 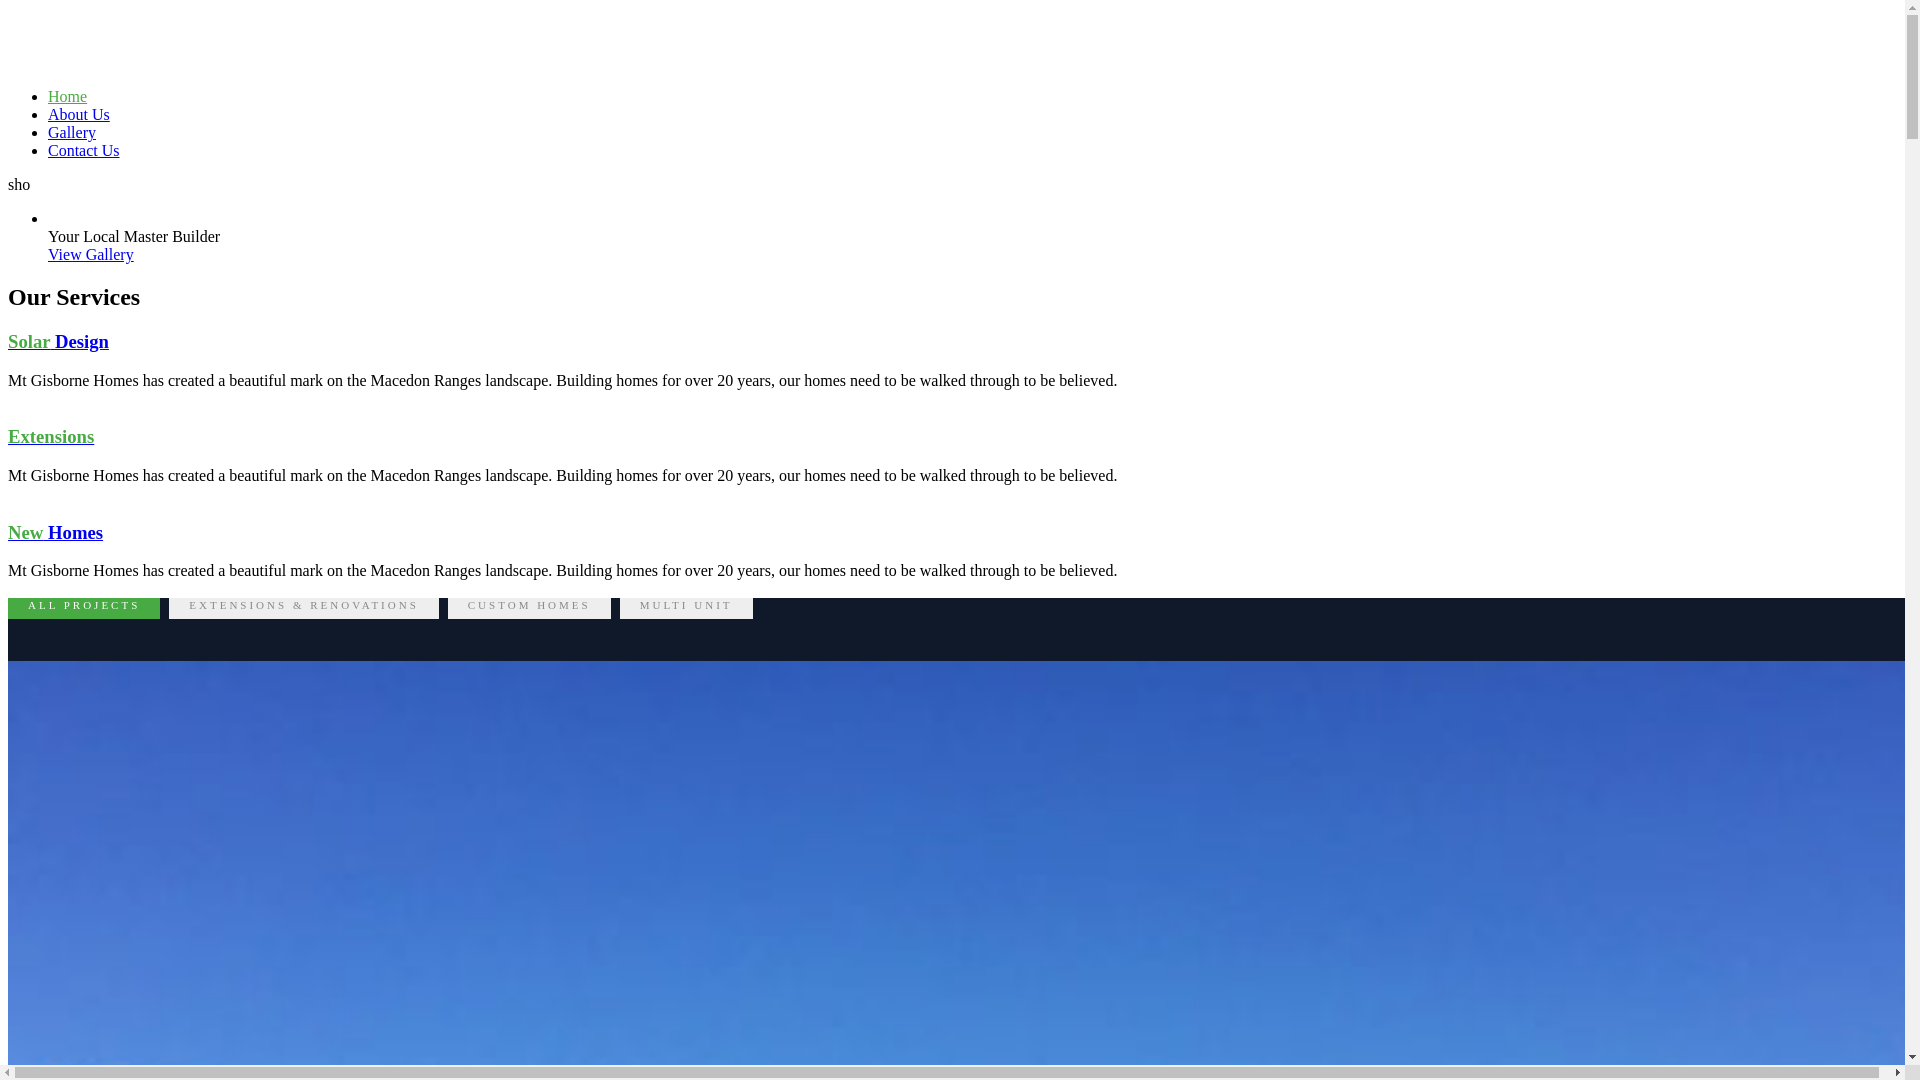 What do you see at coordinates (72, 132) in the screenshot?
I see `Gallery` at bounding box center [72, 132].